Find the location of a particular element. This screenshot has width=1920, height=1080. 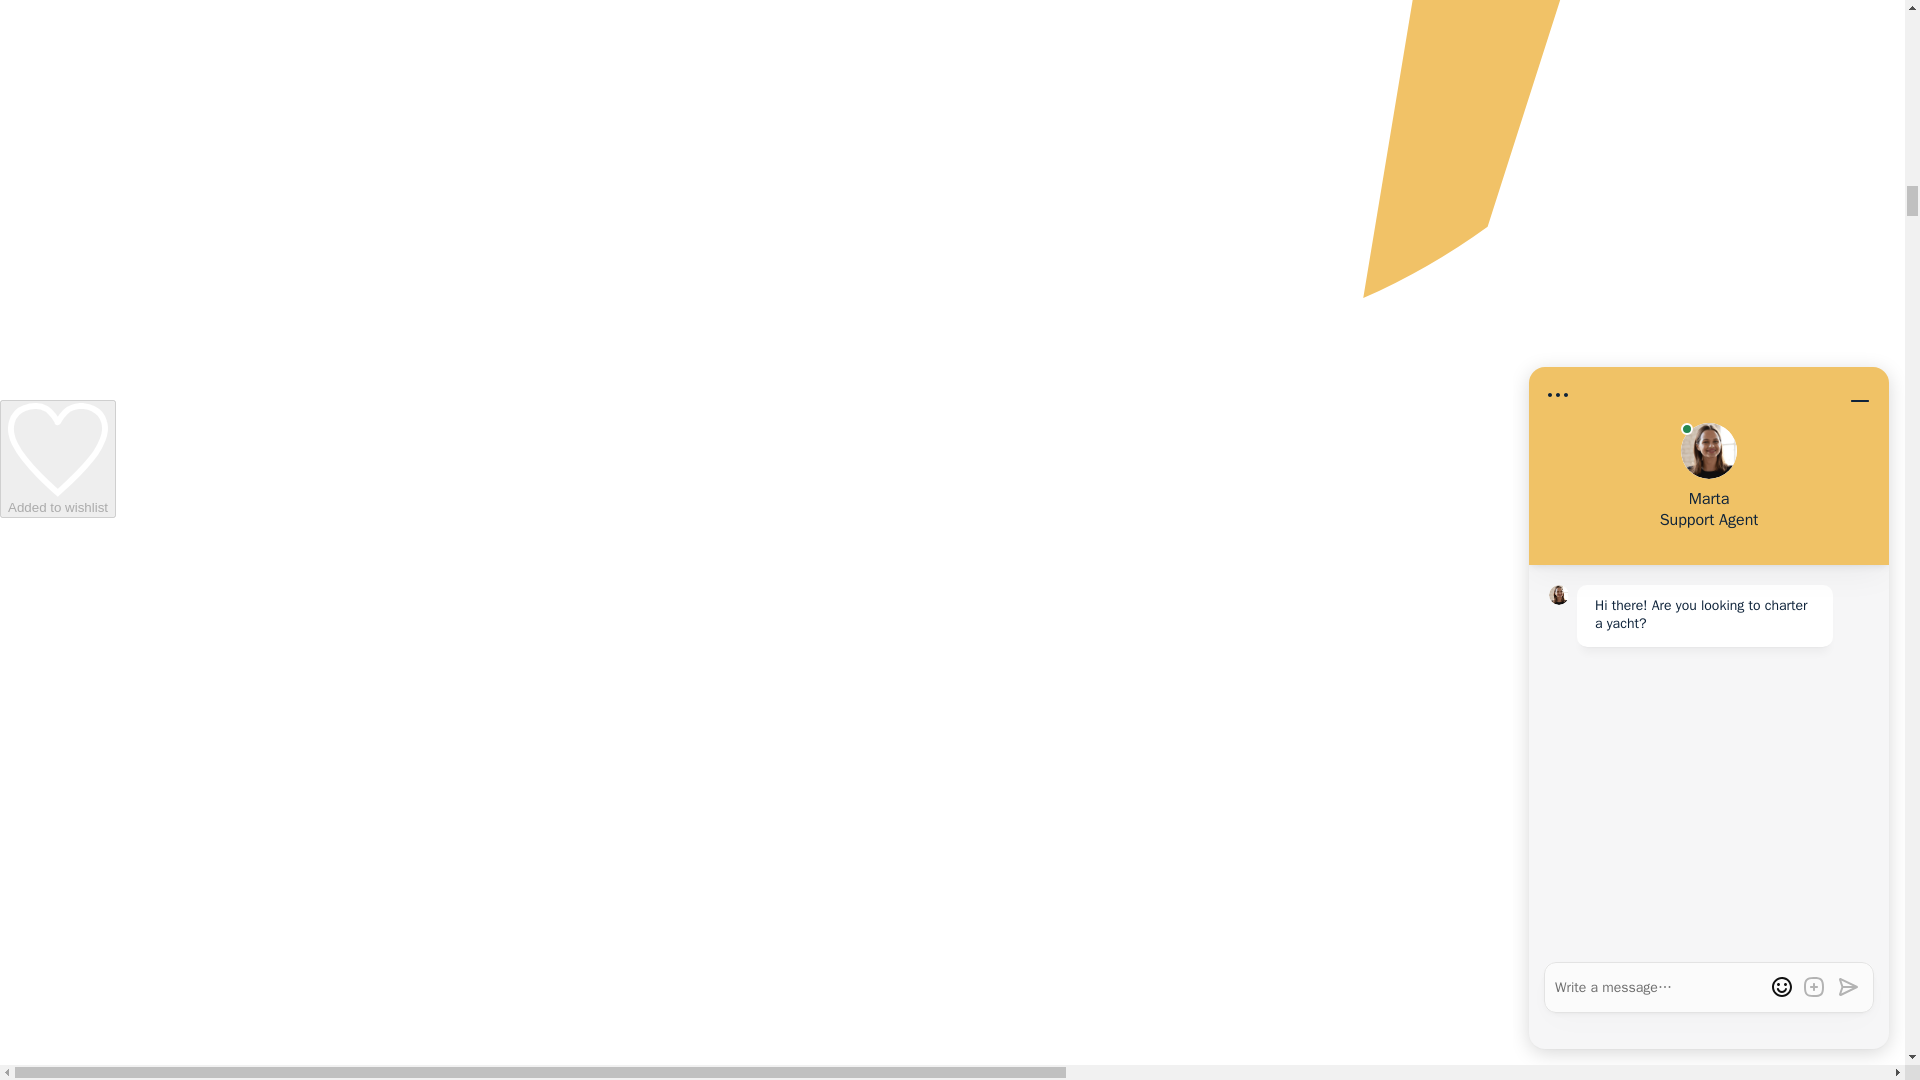

icon-heart is located at coordinates (57, 449).